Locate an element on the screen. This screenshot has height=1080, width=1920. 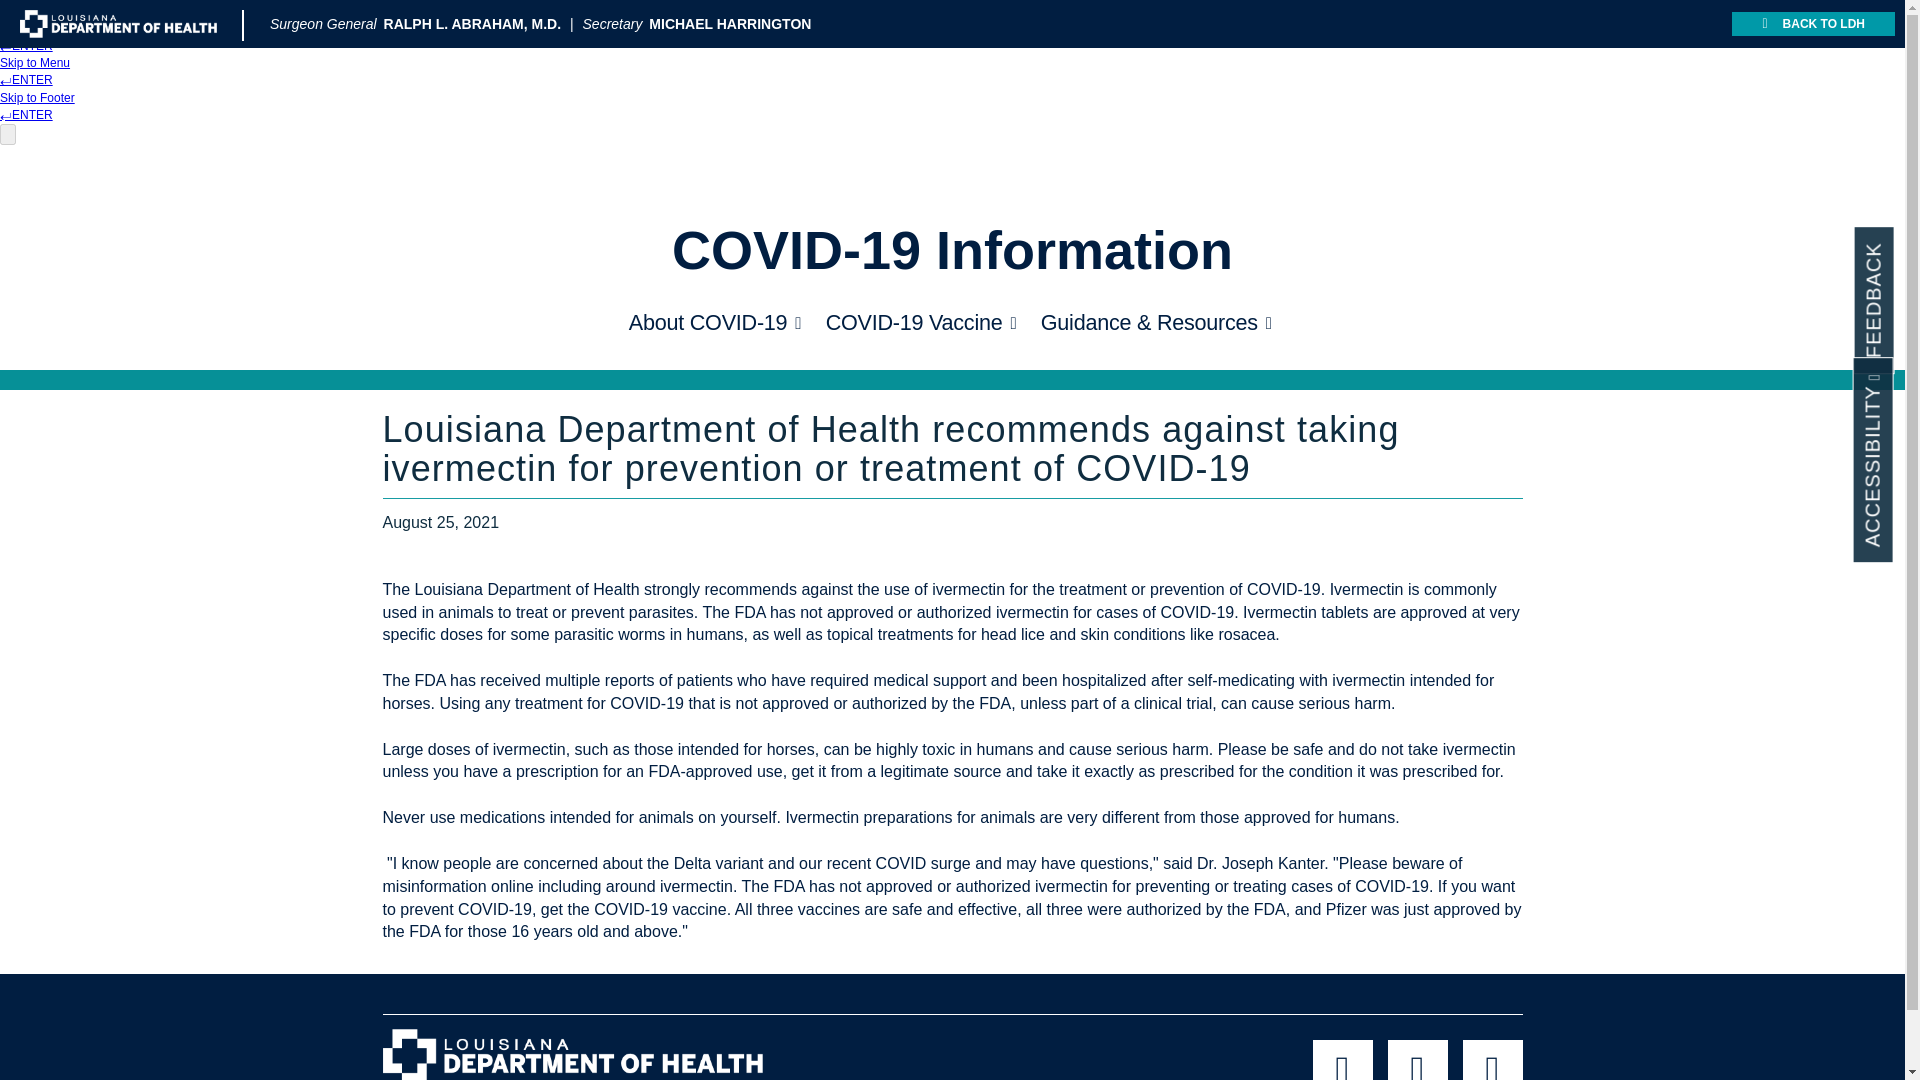
more about covid-19 is located at coordinates (798, 322).